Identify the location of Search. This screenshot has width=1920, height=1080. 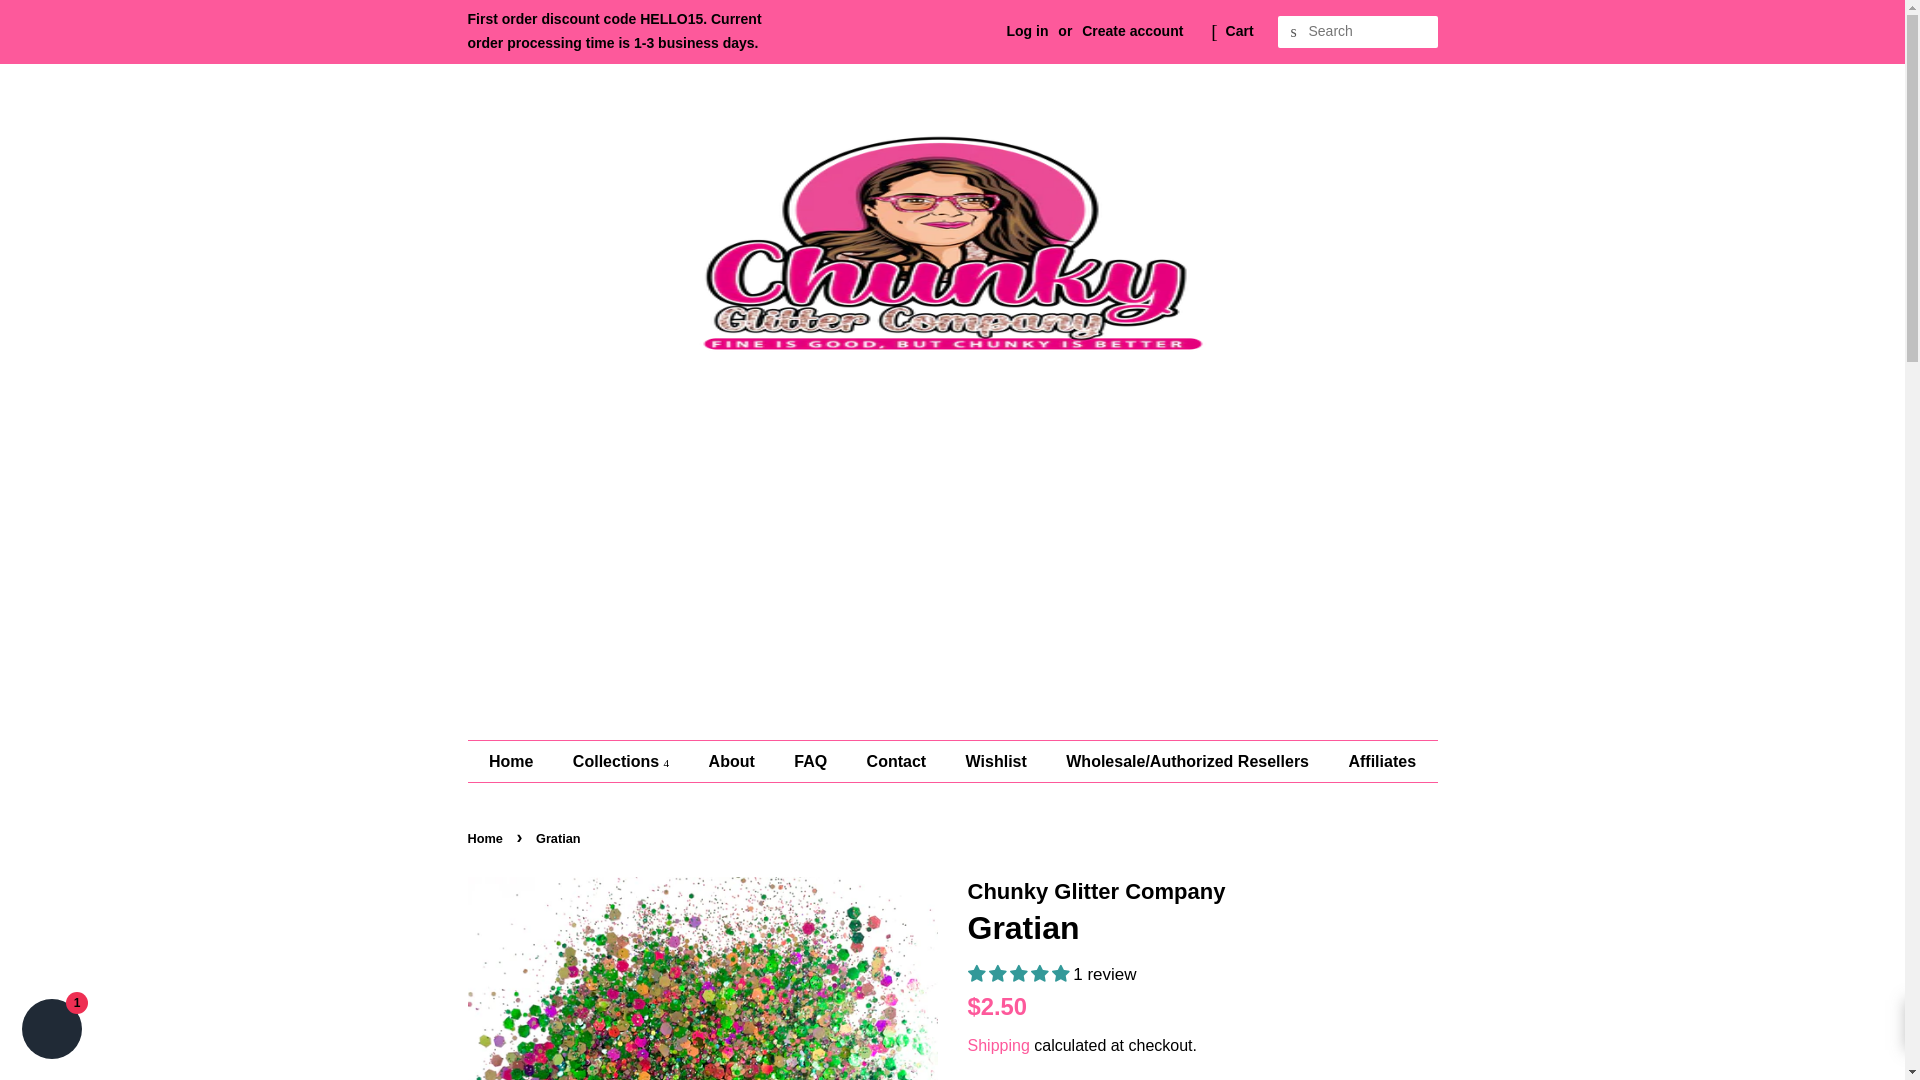
(1294, 32).